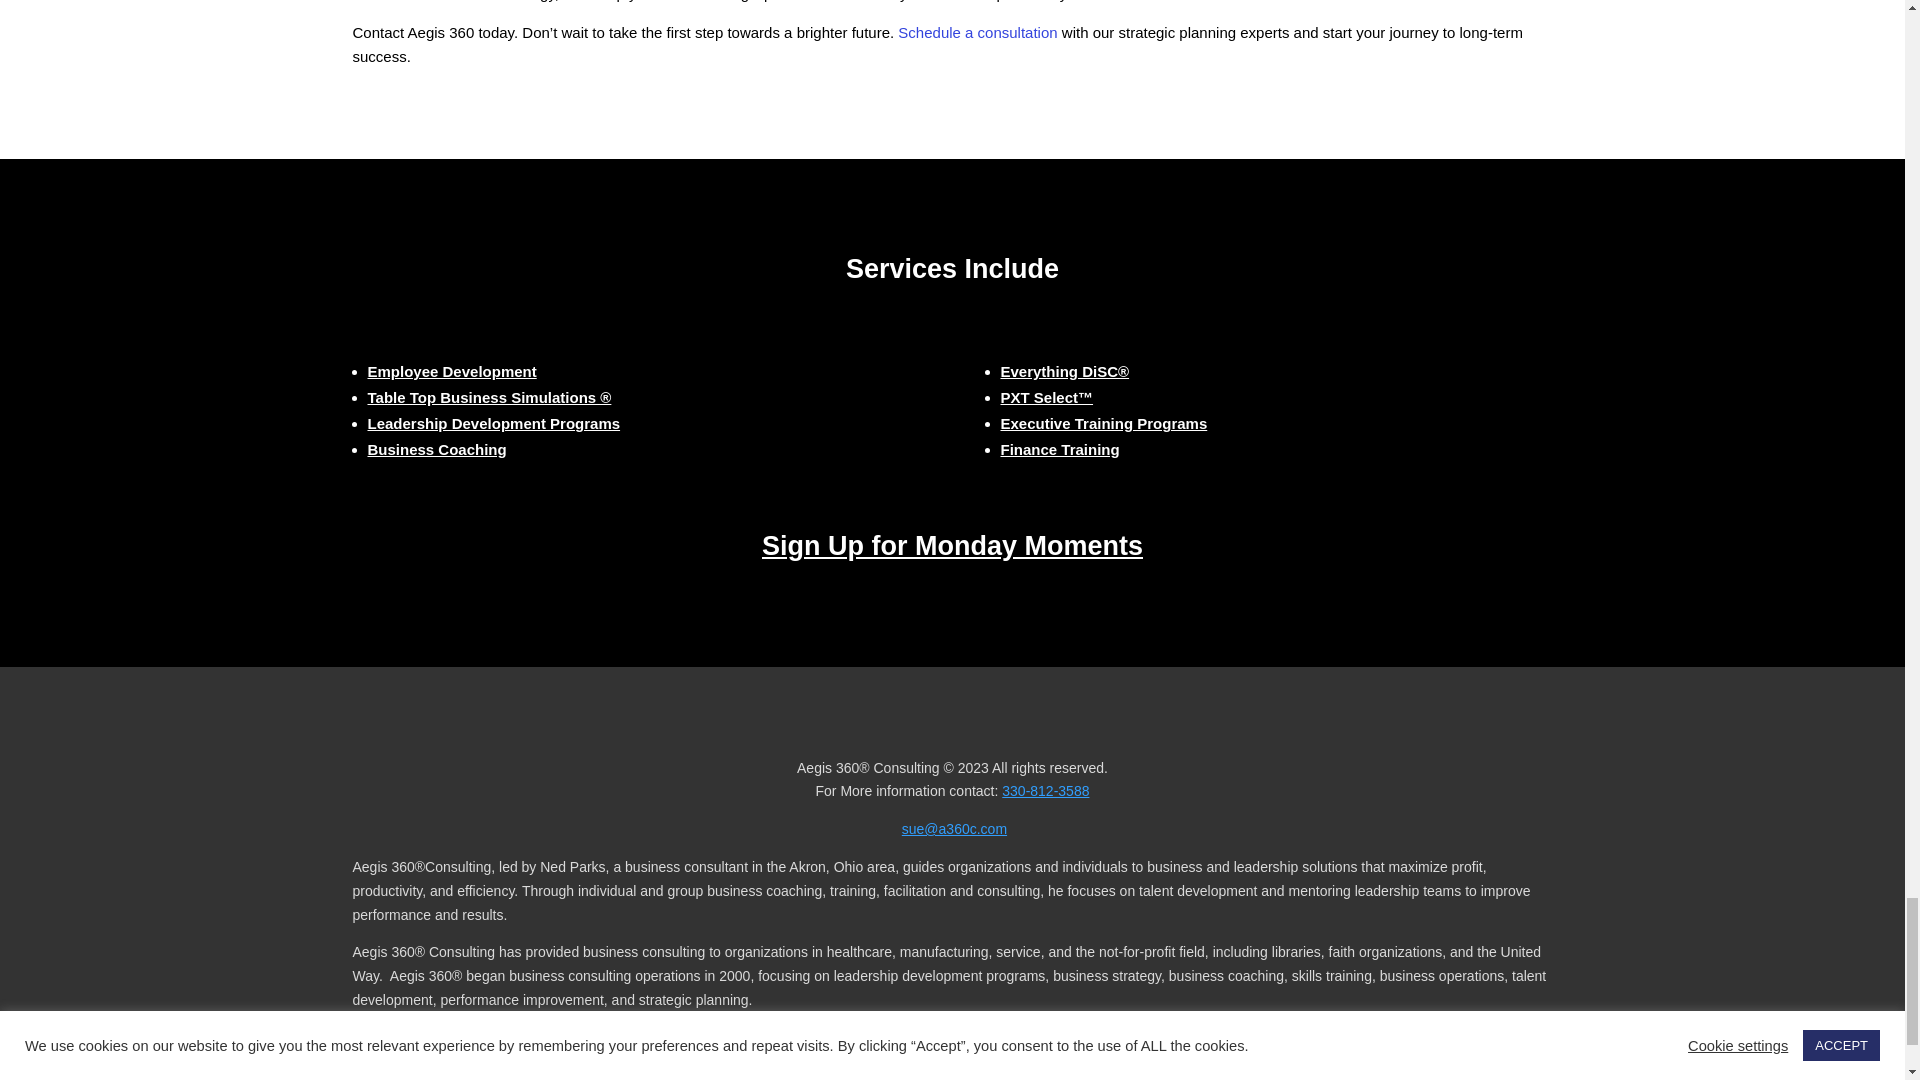  Describe the element at coordinates (452, 371) in the screenshot. I see `Employee Development` at that location.